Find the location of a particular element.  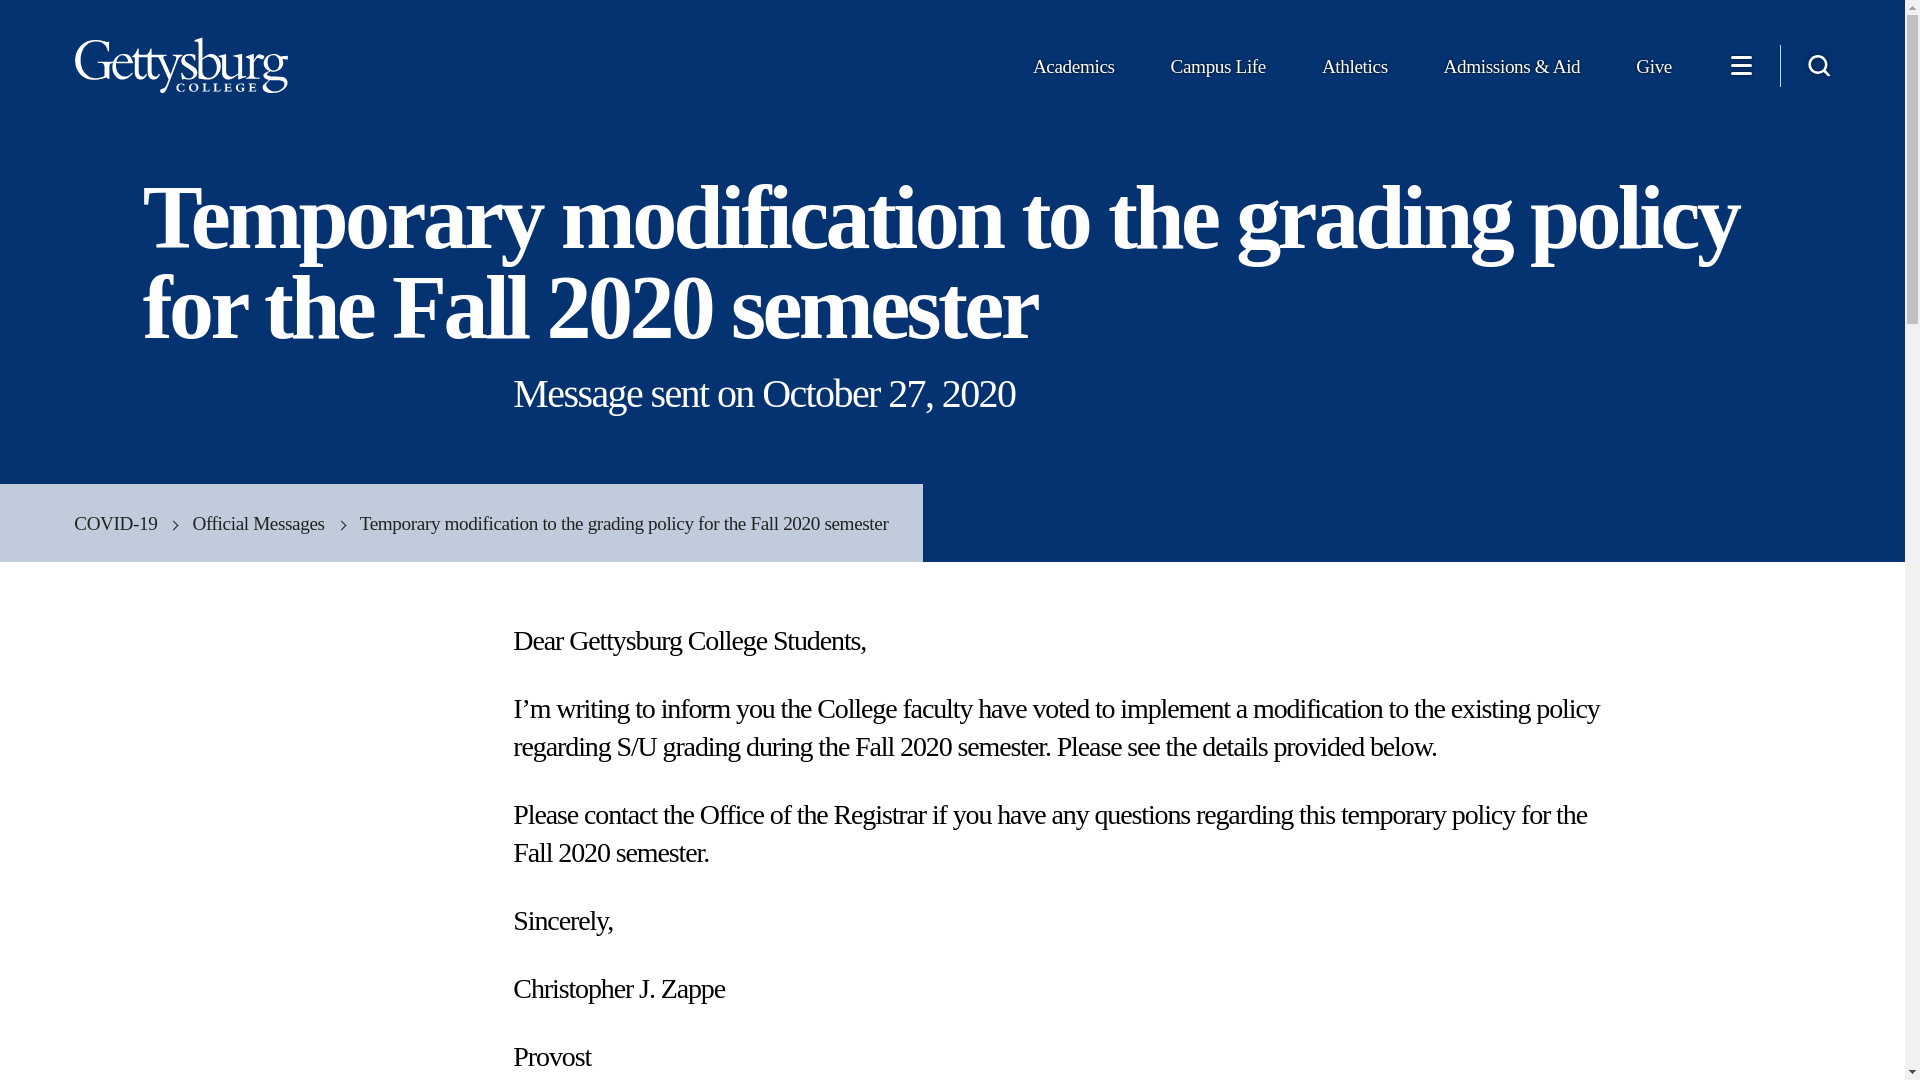

COVID-19 is located at coordinates (133, 522).